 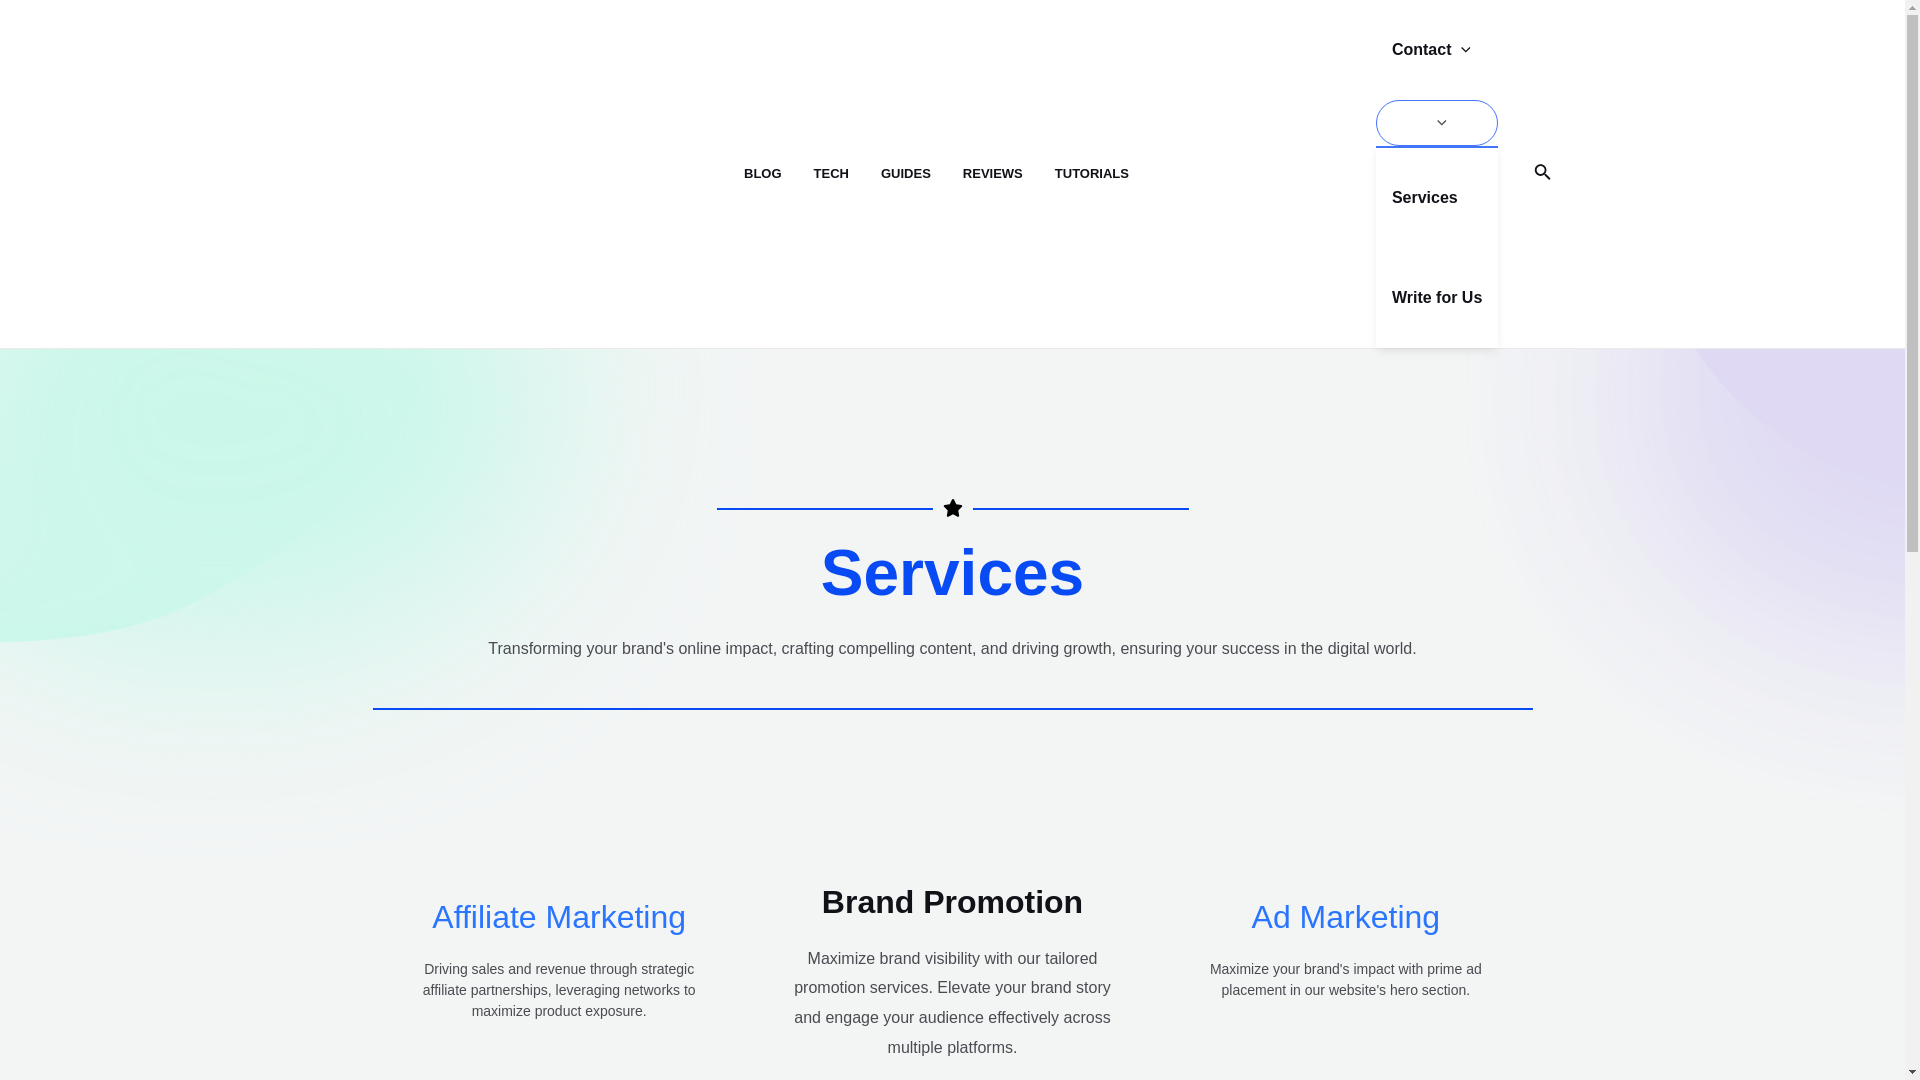 What do you see at coordinates (1436, 50) in the screenshot?
I see `Contact` at bounding box center [1436, 50].